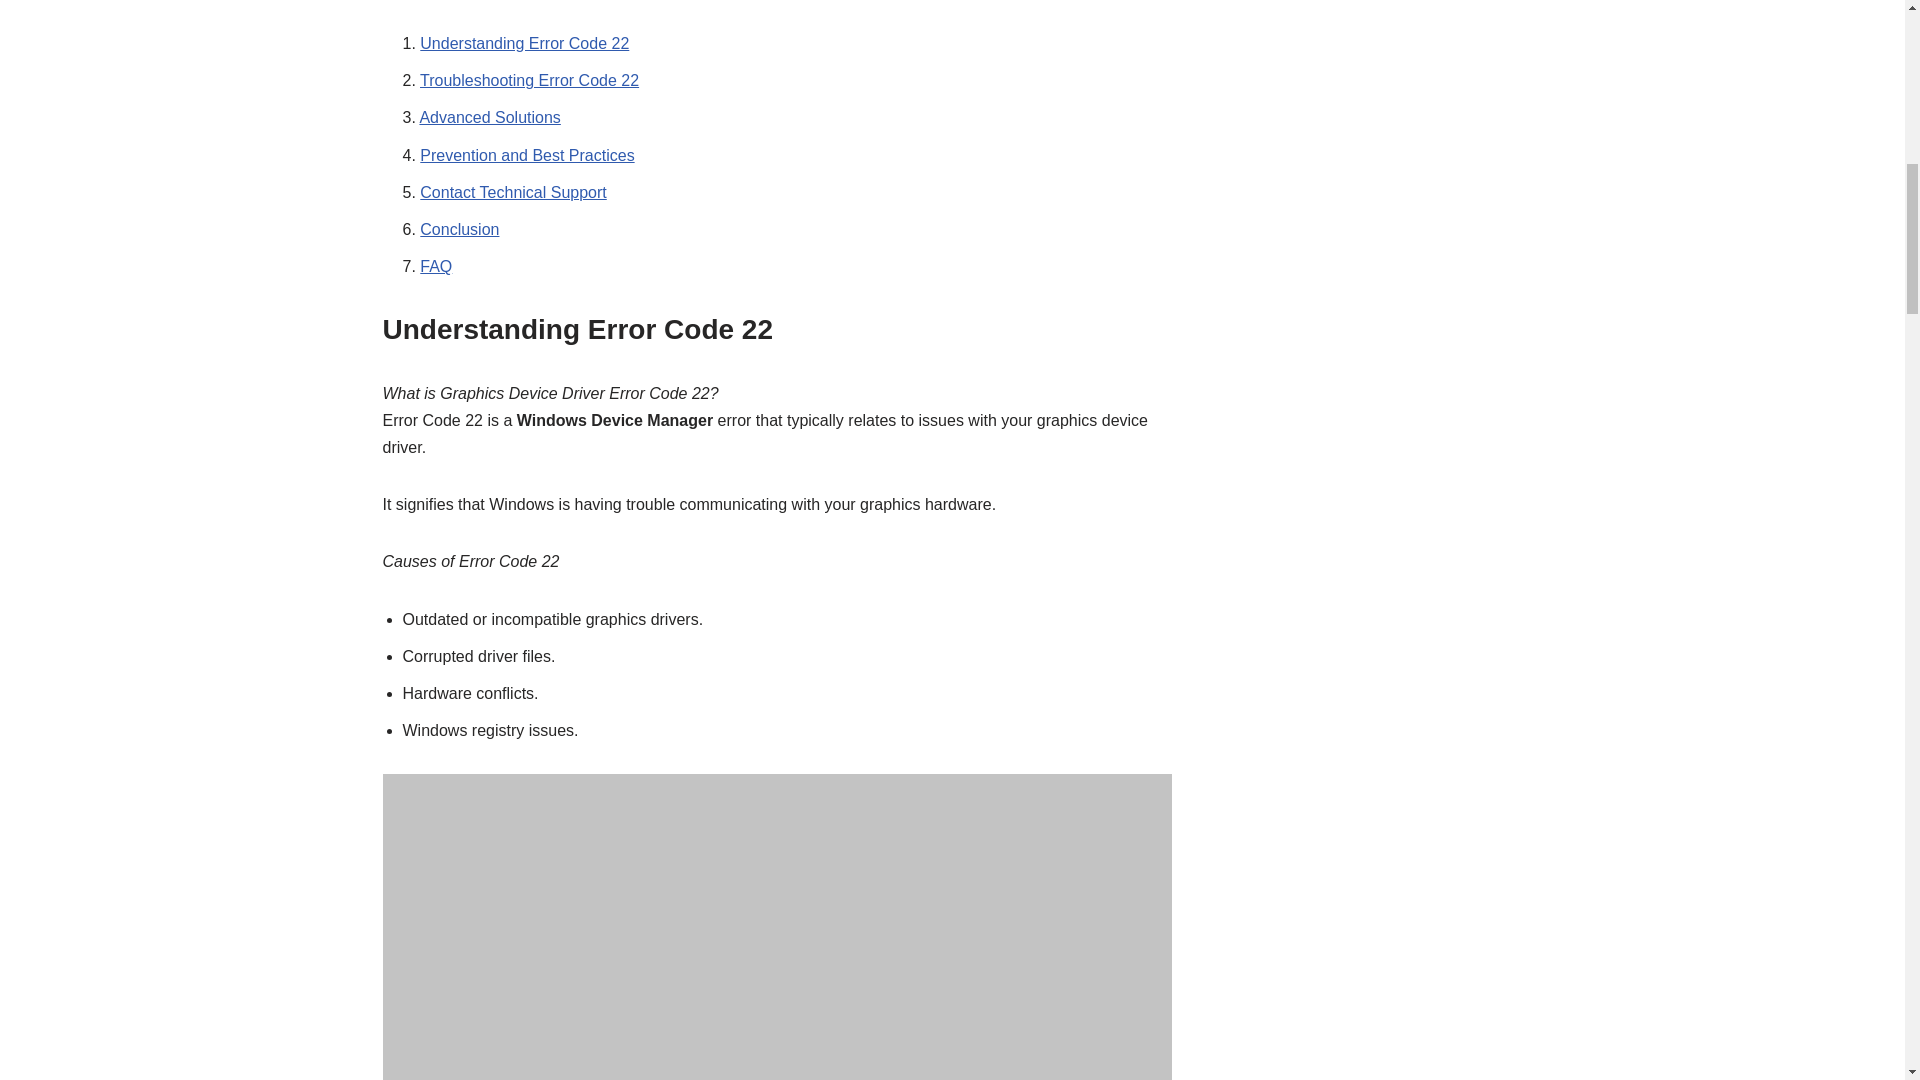 The height and width of the screenshot is (1080, 1920). I want to click on Contact Technical Support, so click(513, 192).